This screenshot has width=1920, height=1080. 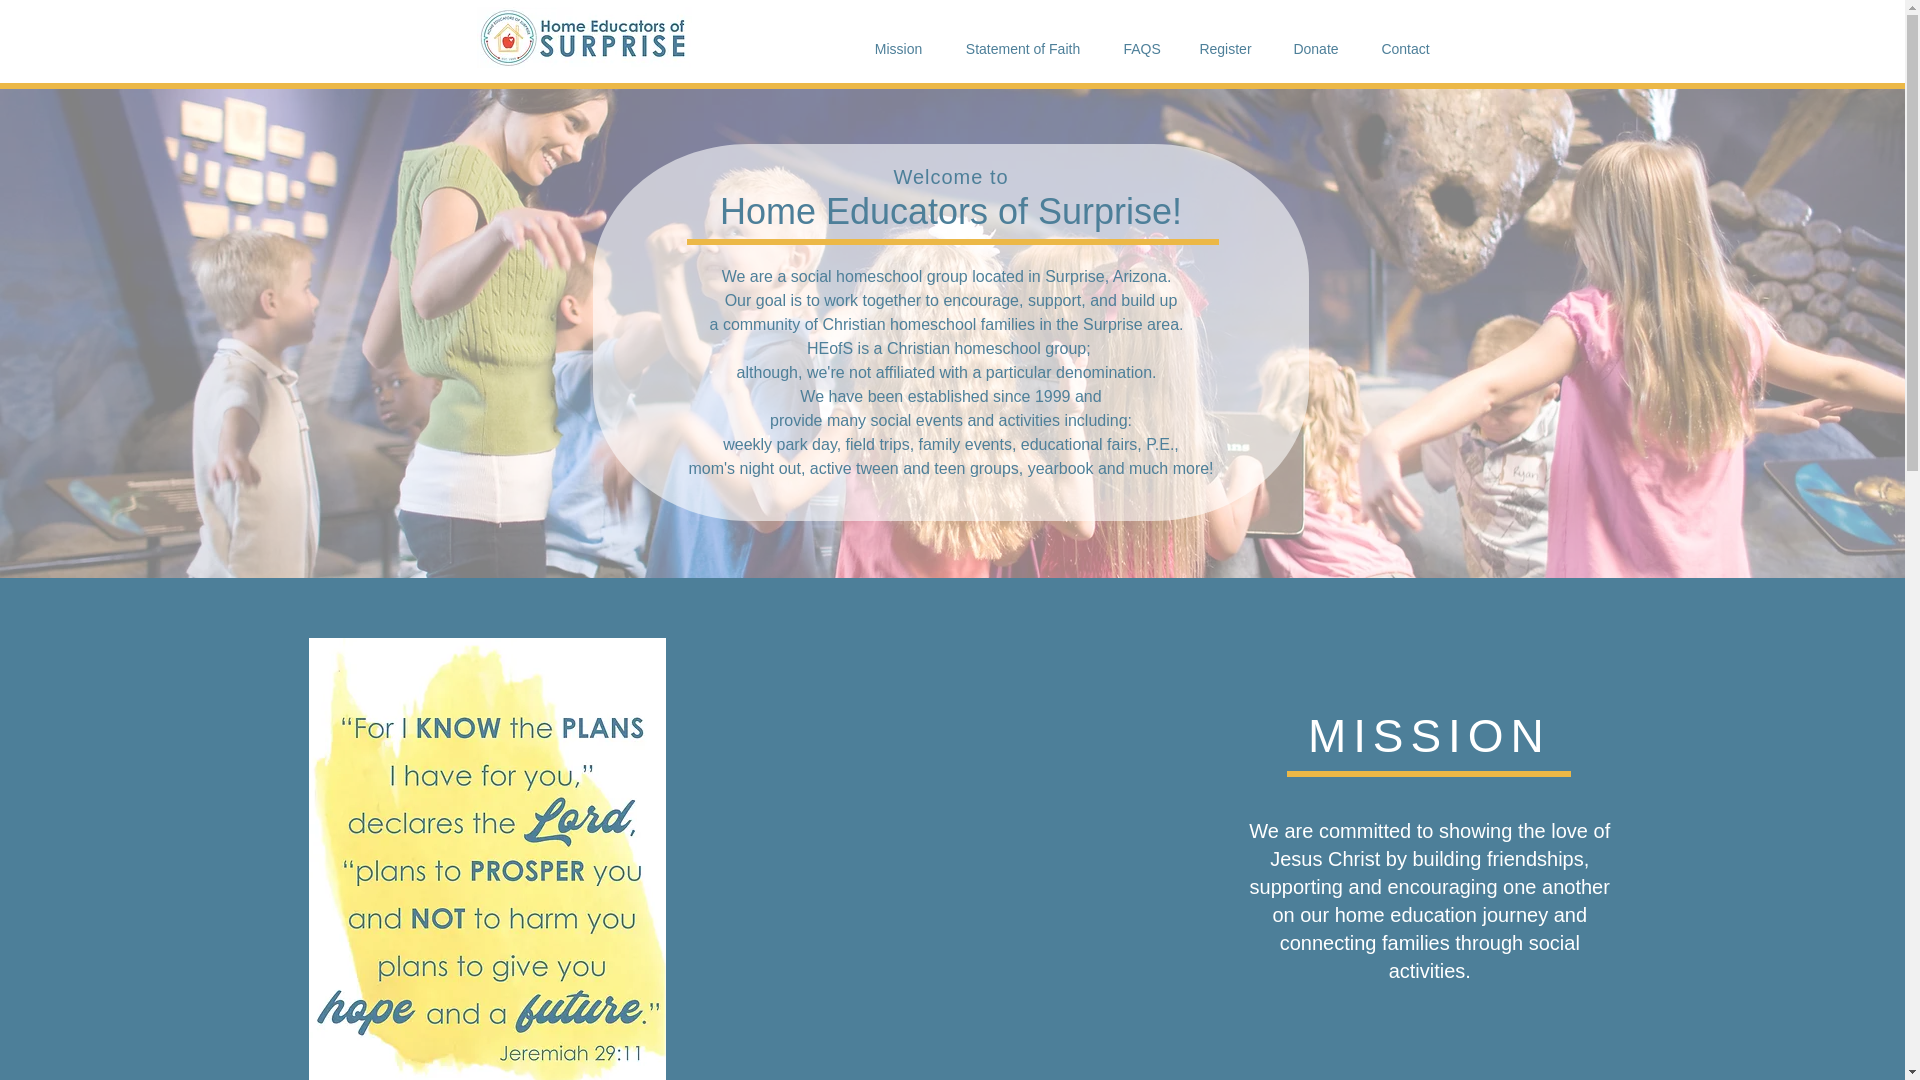 I want to click on Donate, so click(x=1315, y=48).